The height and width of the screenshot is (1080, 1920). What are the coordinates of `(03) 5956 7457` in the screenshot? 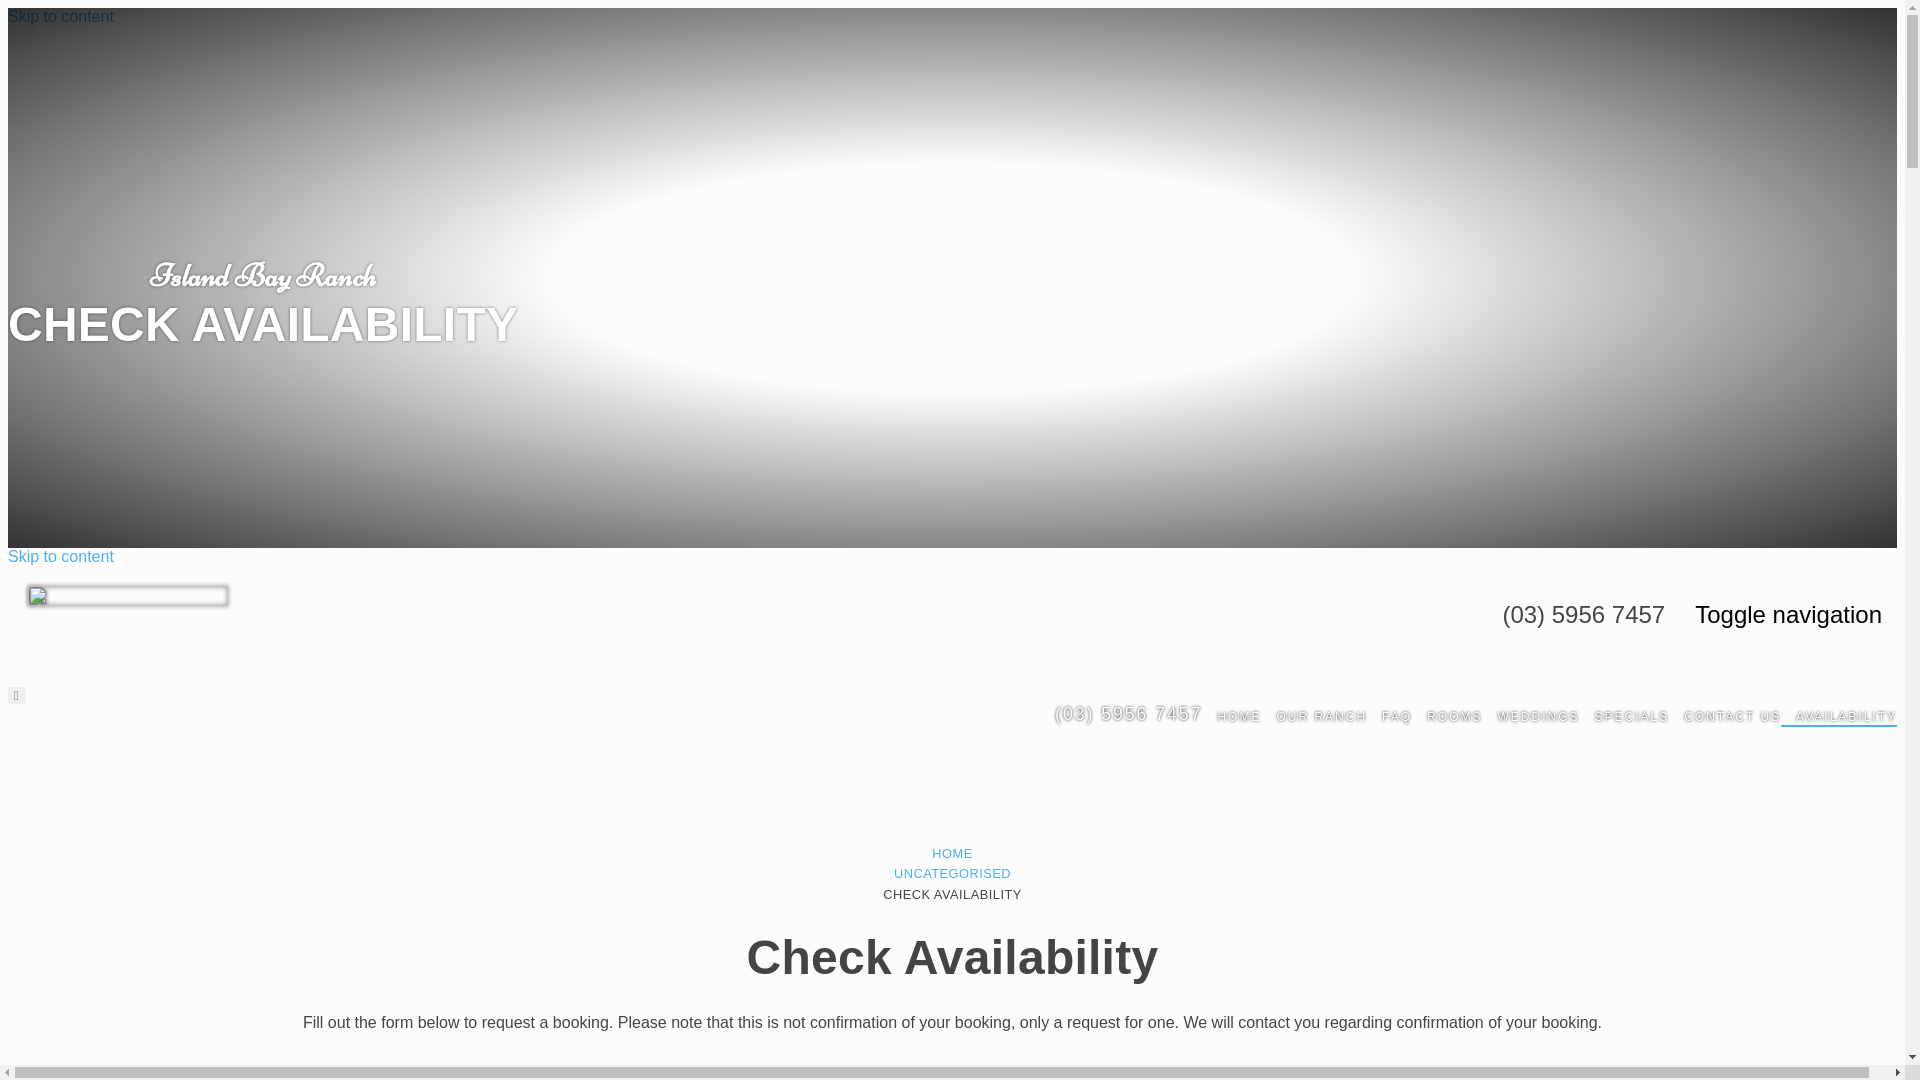 It's located at (1121, 726).